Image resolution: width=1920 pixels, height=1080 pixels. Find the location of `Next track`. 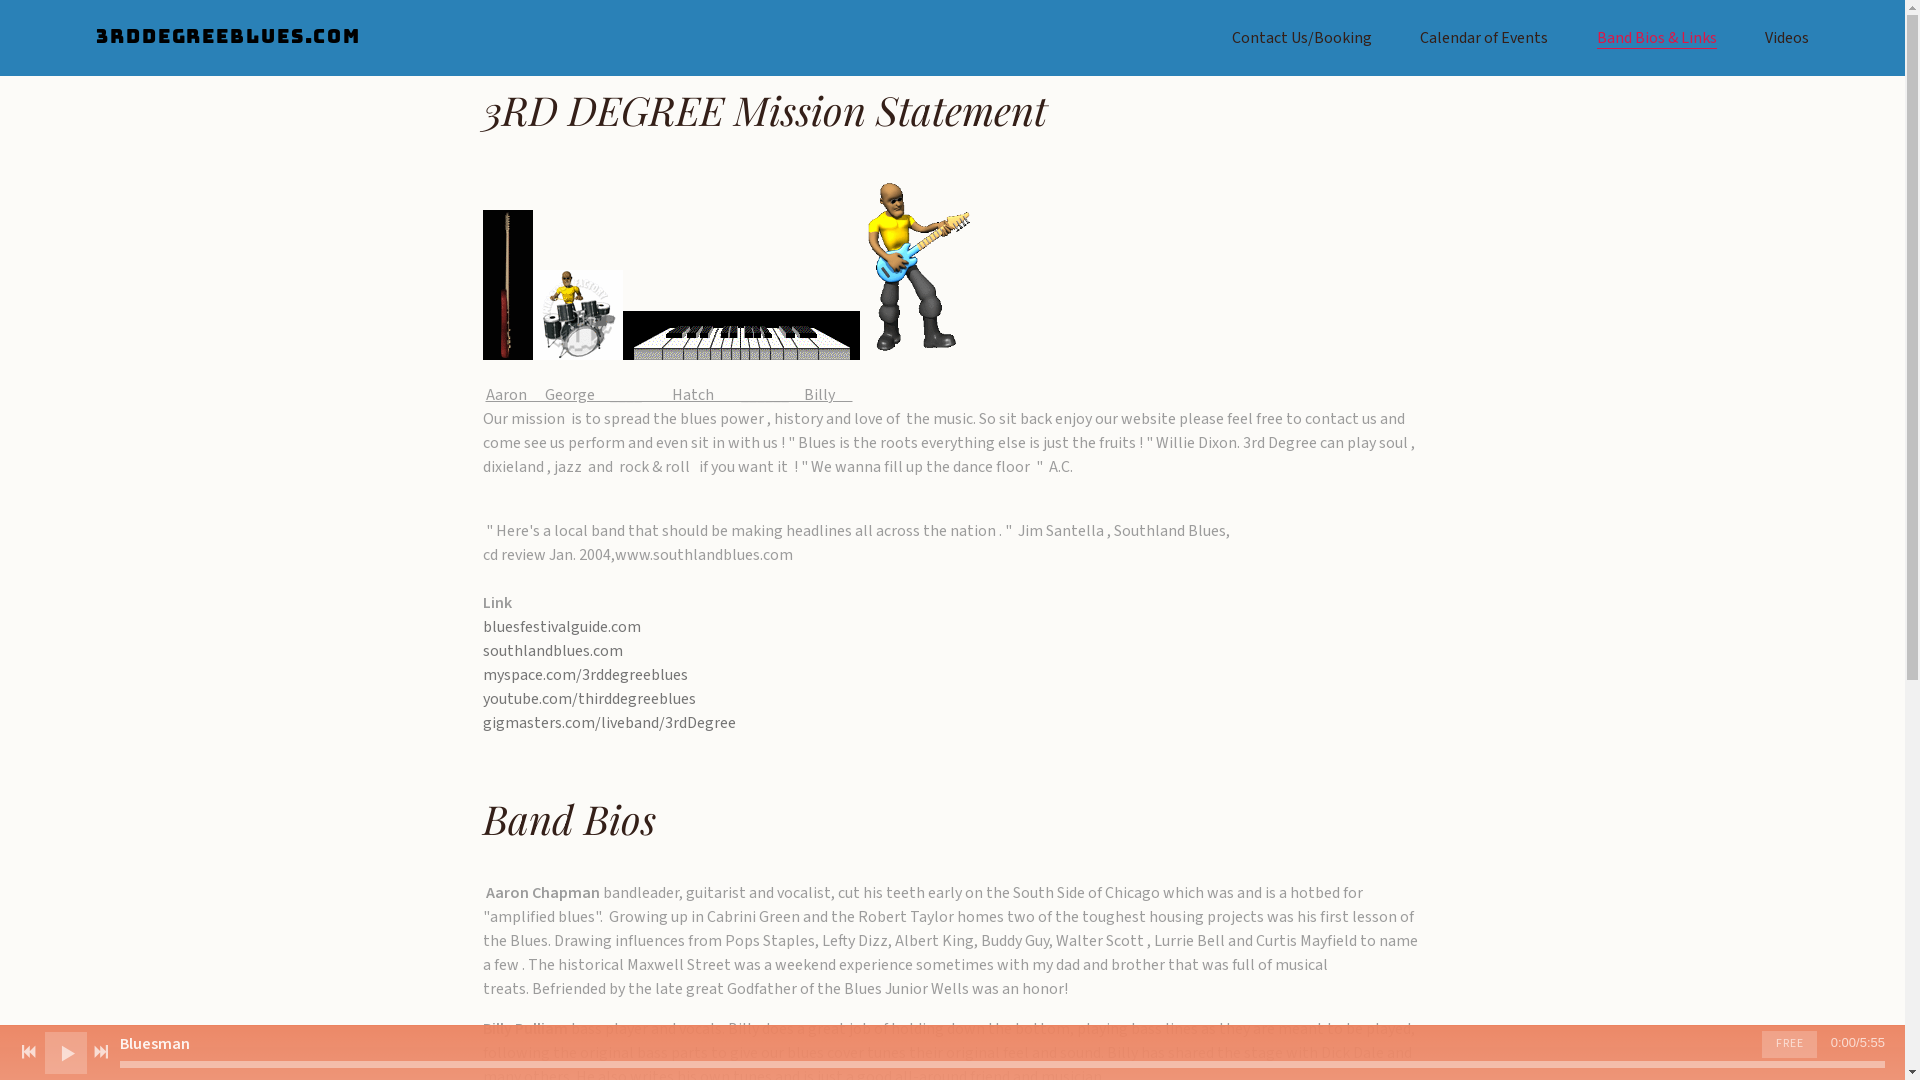

Next track is located at coordinates (101, 1052).